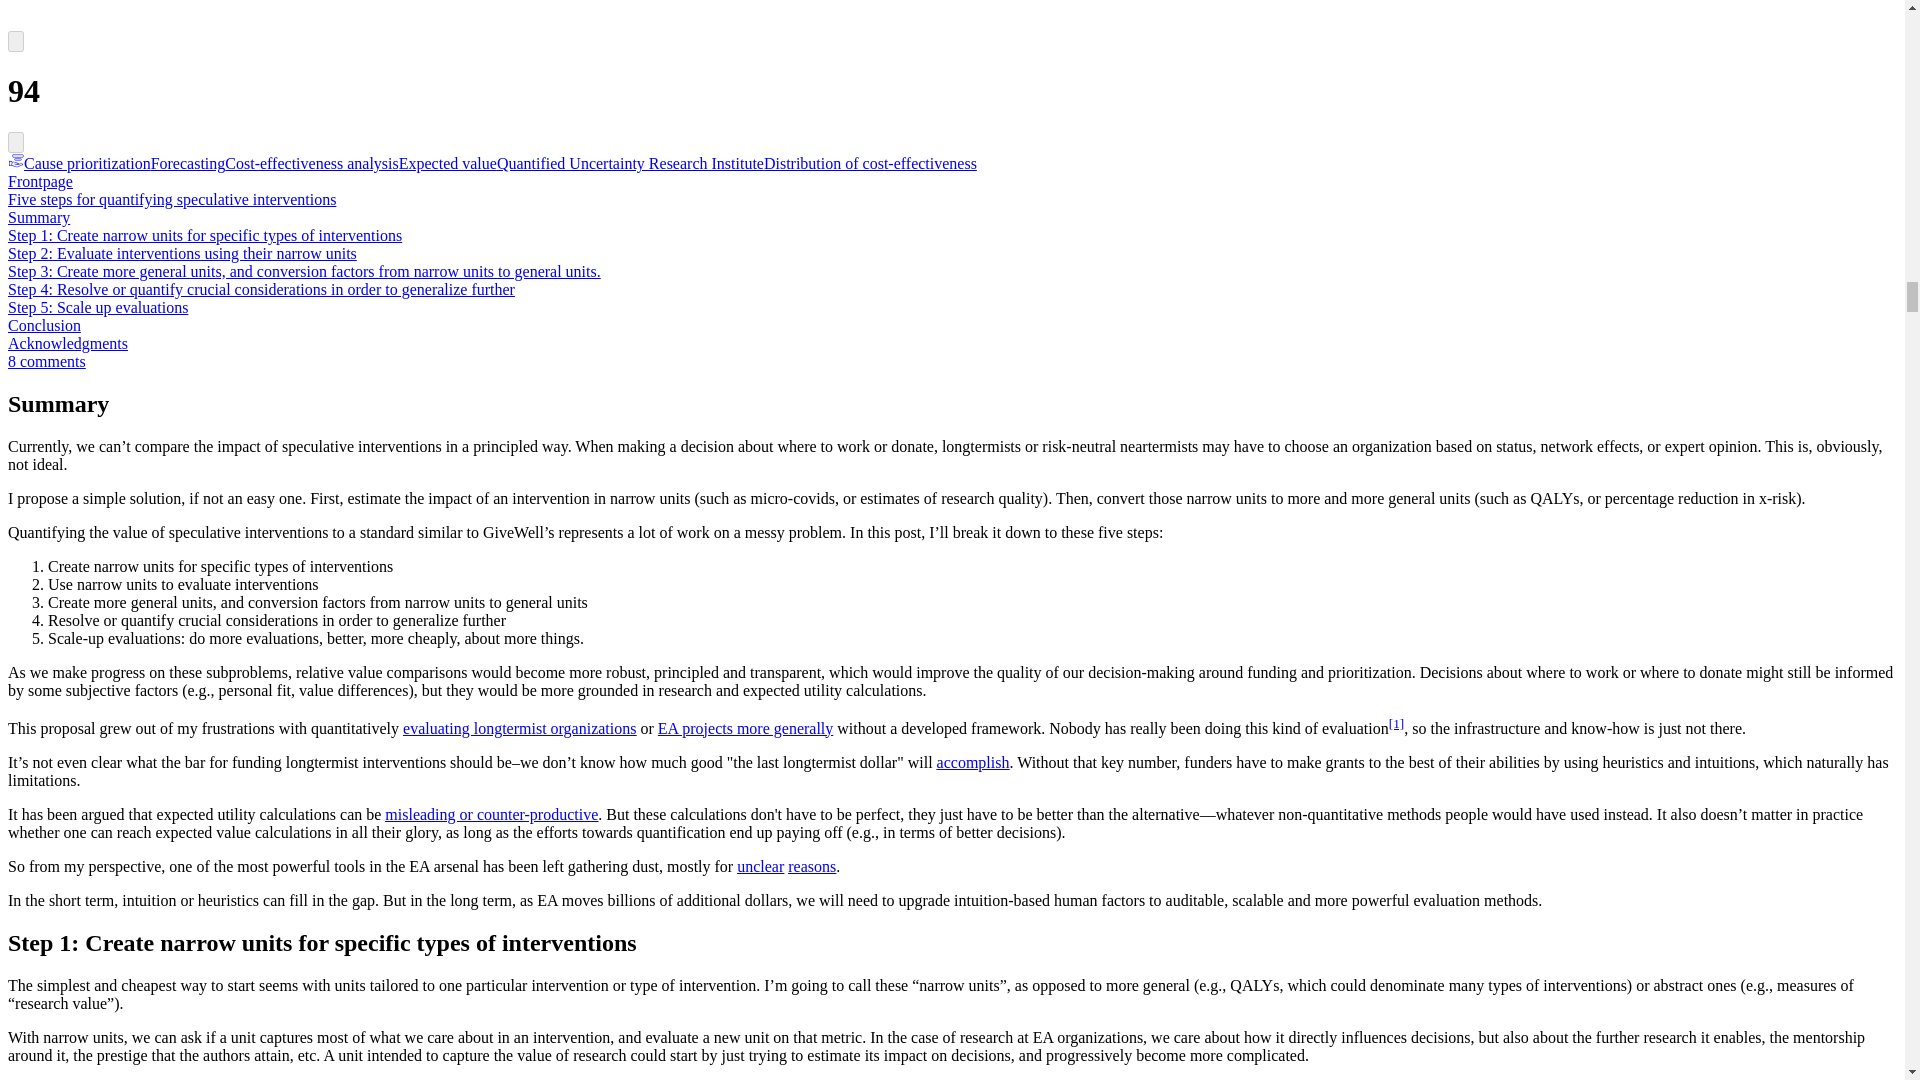 The width and height of the screenshot is (1920, 1080). What do you see at coordinates (310, 163) in the screenshot?
I see `Cost-effectiveness analysis` at bounding box center [310, 163].